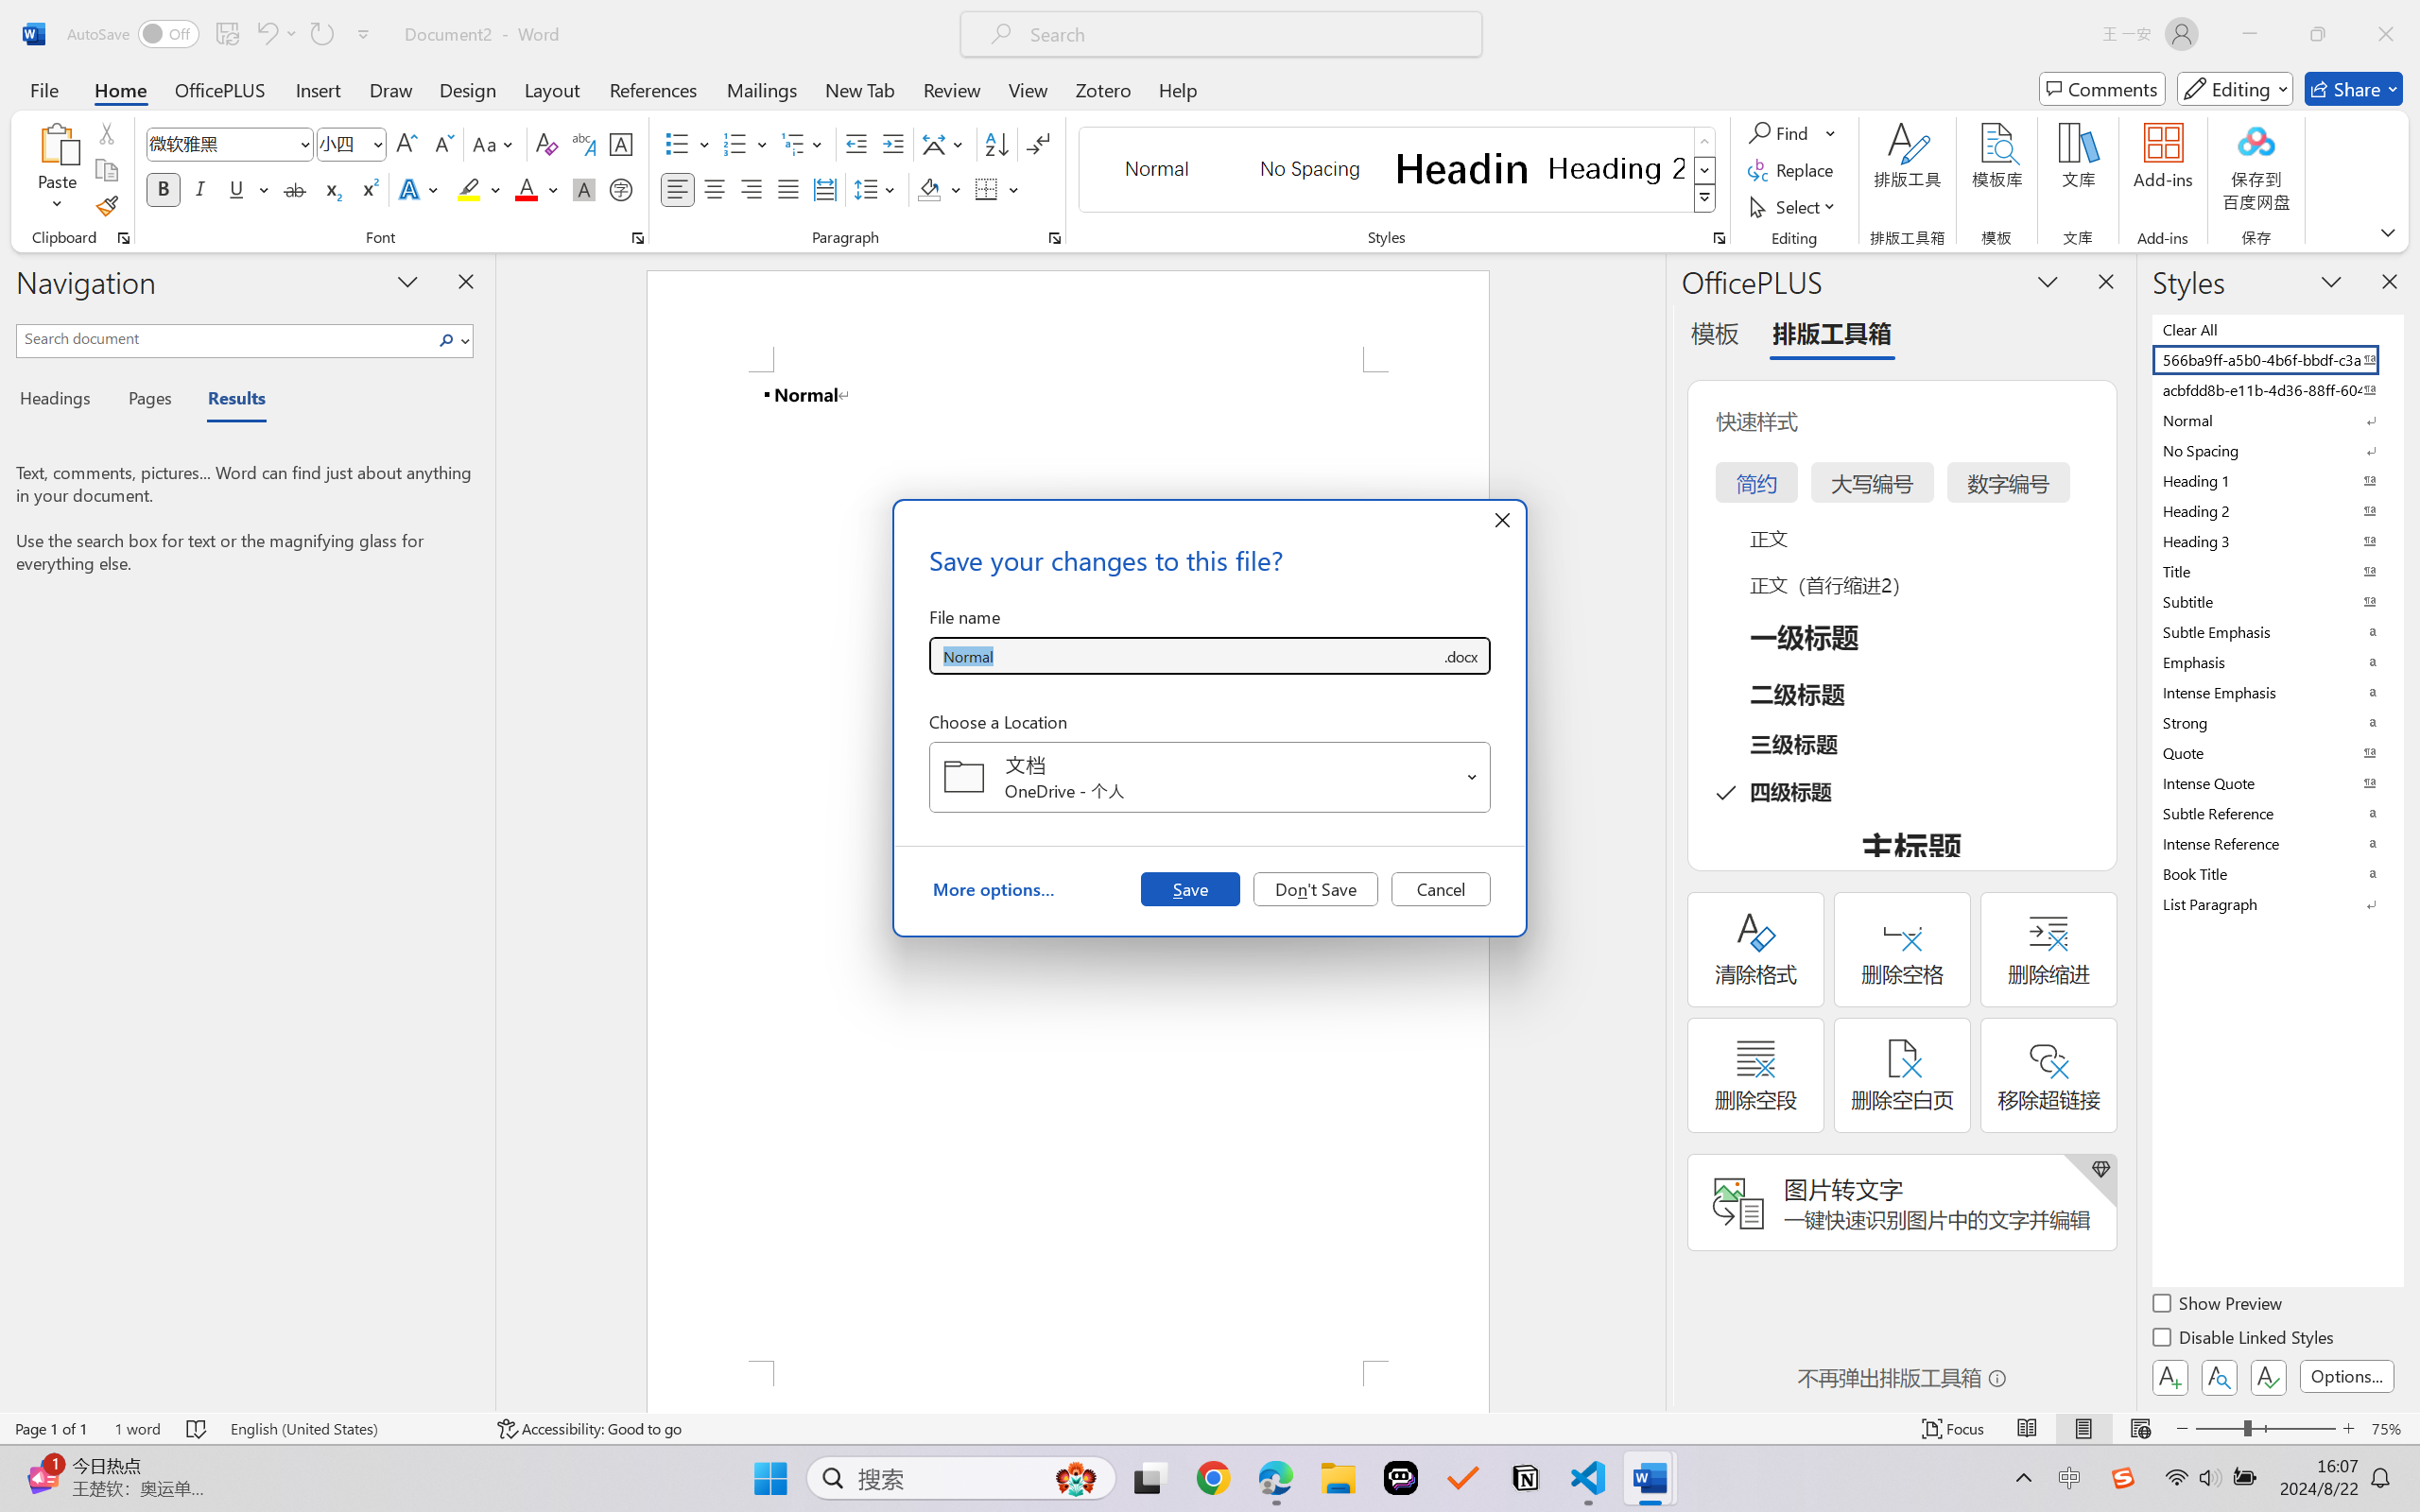 This screenshot has height=1512, width=2420. What do you see at coordinates (1076, 1478) in the screenshot?
I see `AutomationID: DynamicSearchBoxGleamImage` at bounding box center [1076, 1478].